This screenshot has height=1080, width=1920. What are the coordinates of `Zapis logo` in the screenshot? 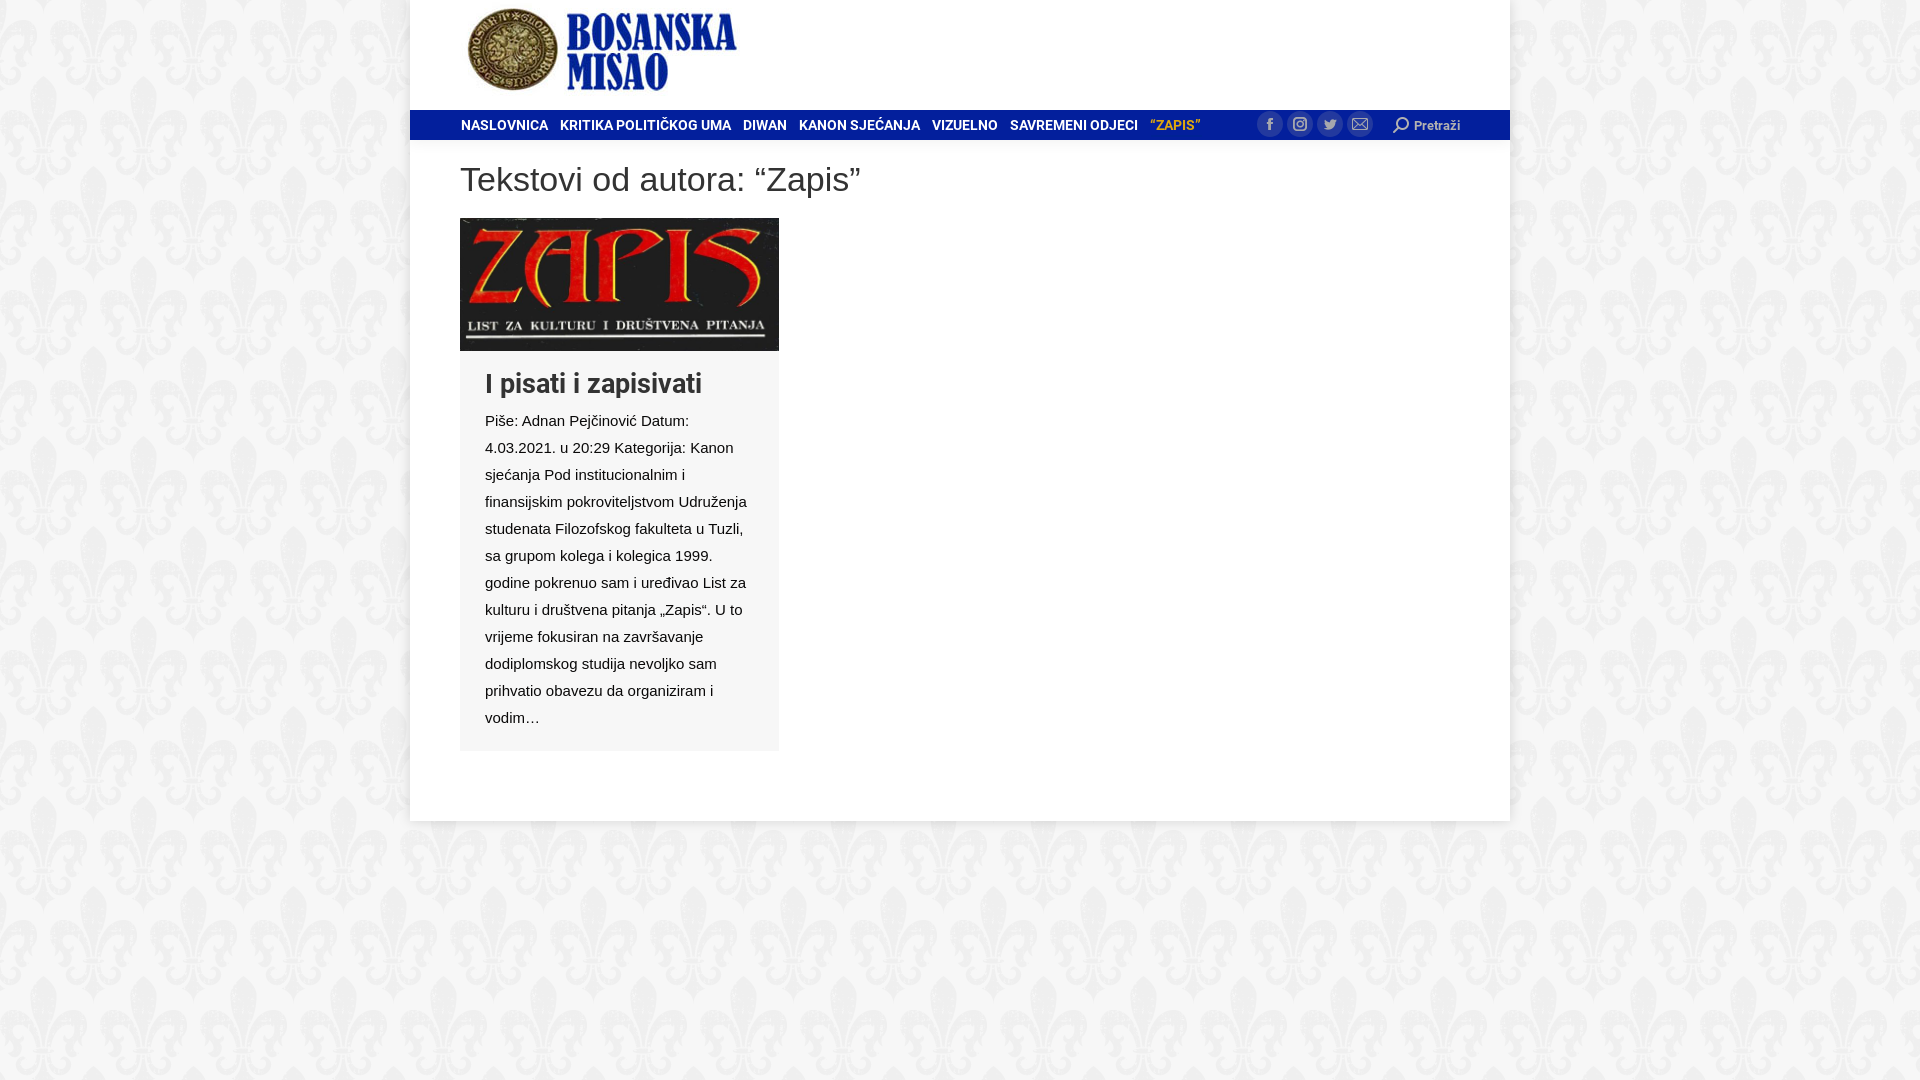 It's located at (620, 284).